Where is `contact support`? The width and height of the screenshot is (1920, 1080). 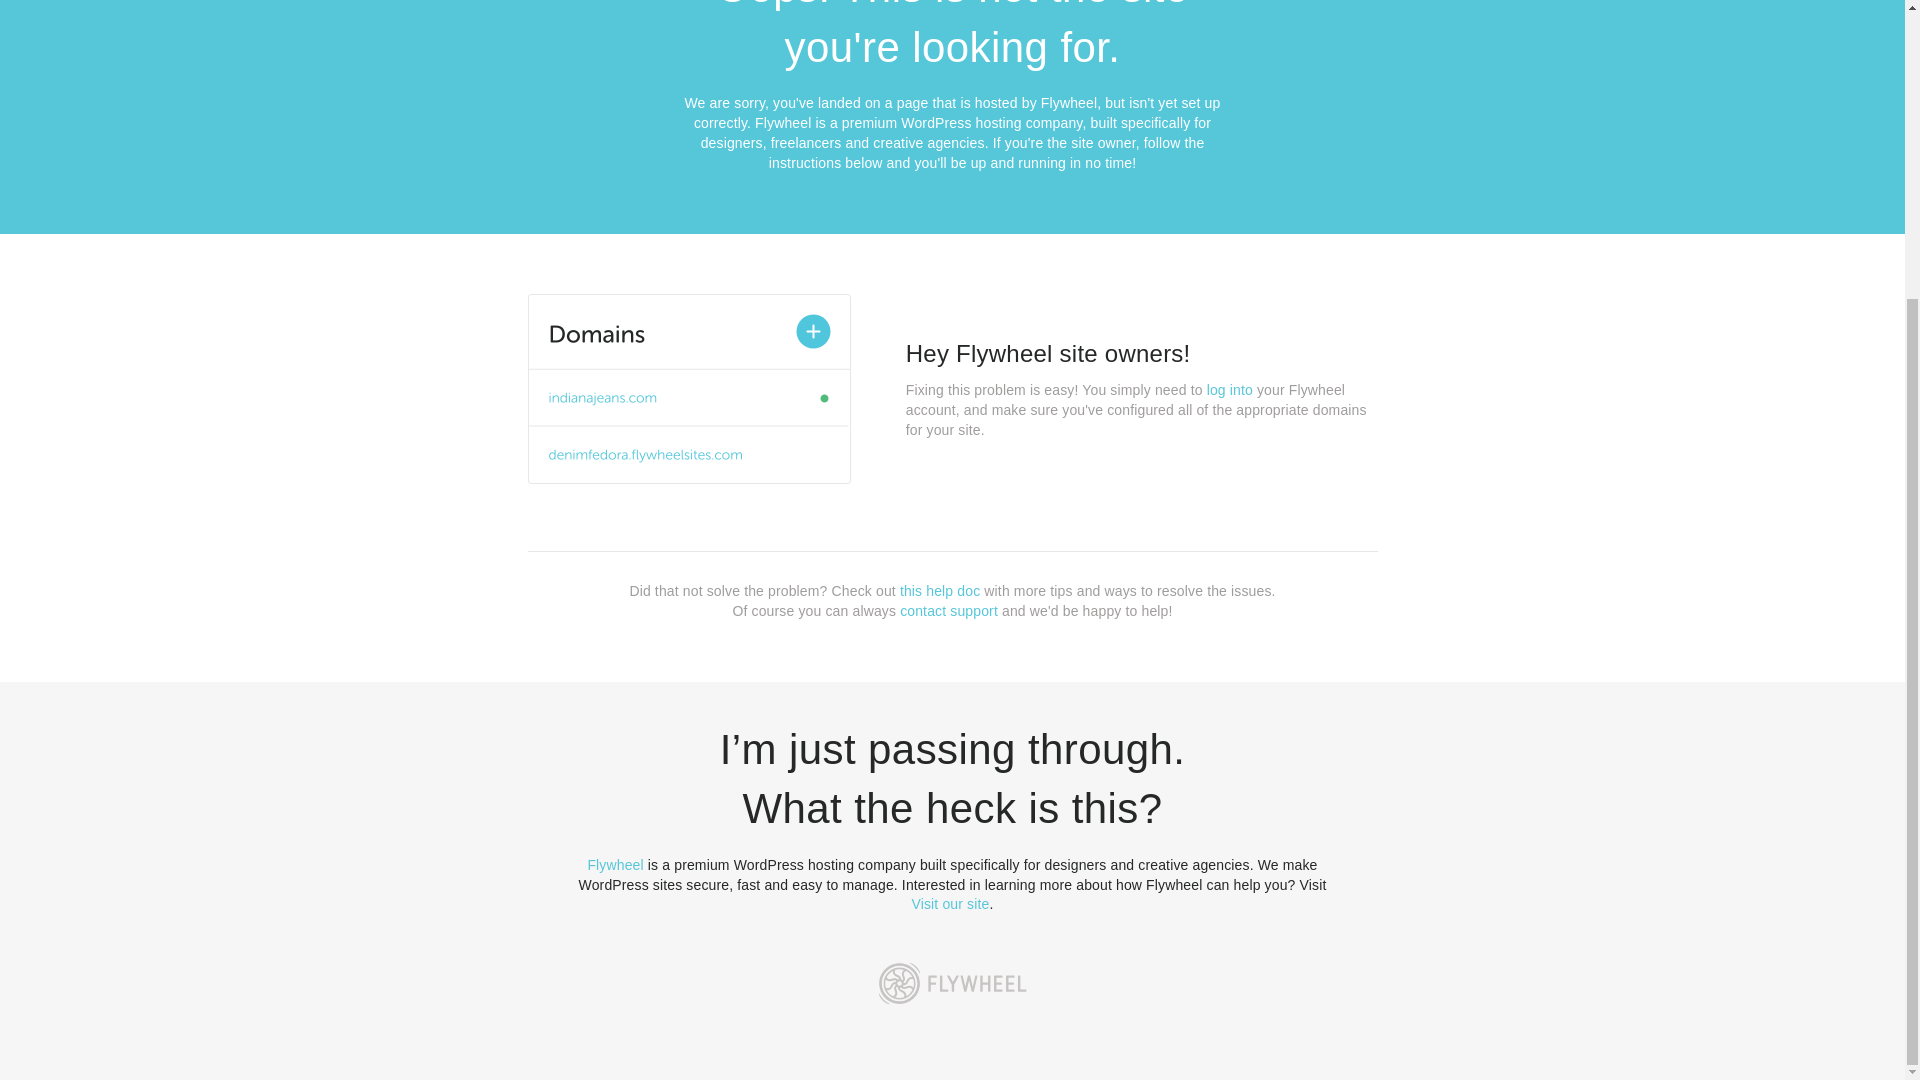
contact support is located at coordinates (949, 610).